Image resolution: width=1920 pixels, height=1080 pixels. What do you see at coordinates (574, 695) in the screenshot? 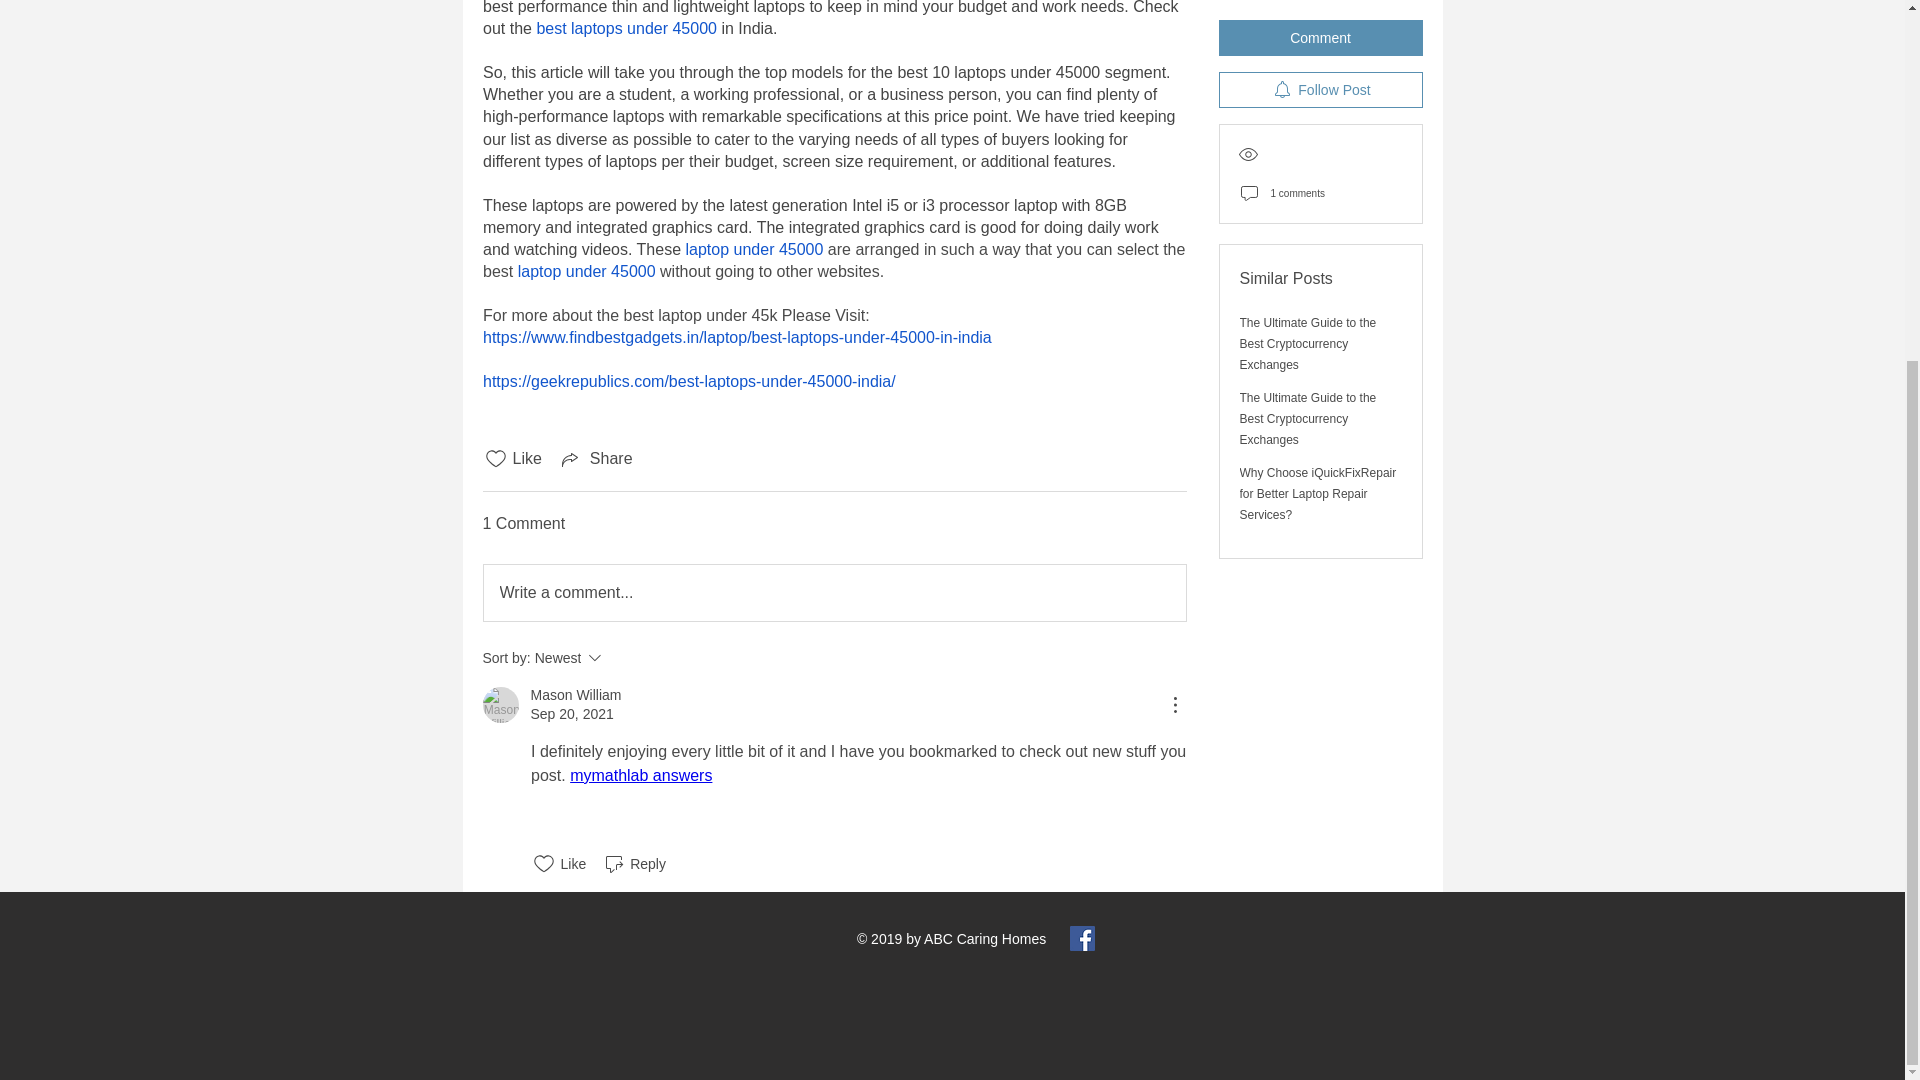
I see `mymathlab answers` at bounding box center [574, 695].